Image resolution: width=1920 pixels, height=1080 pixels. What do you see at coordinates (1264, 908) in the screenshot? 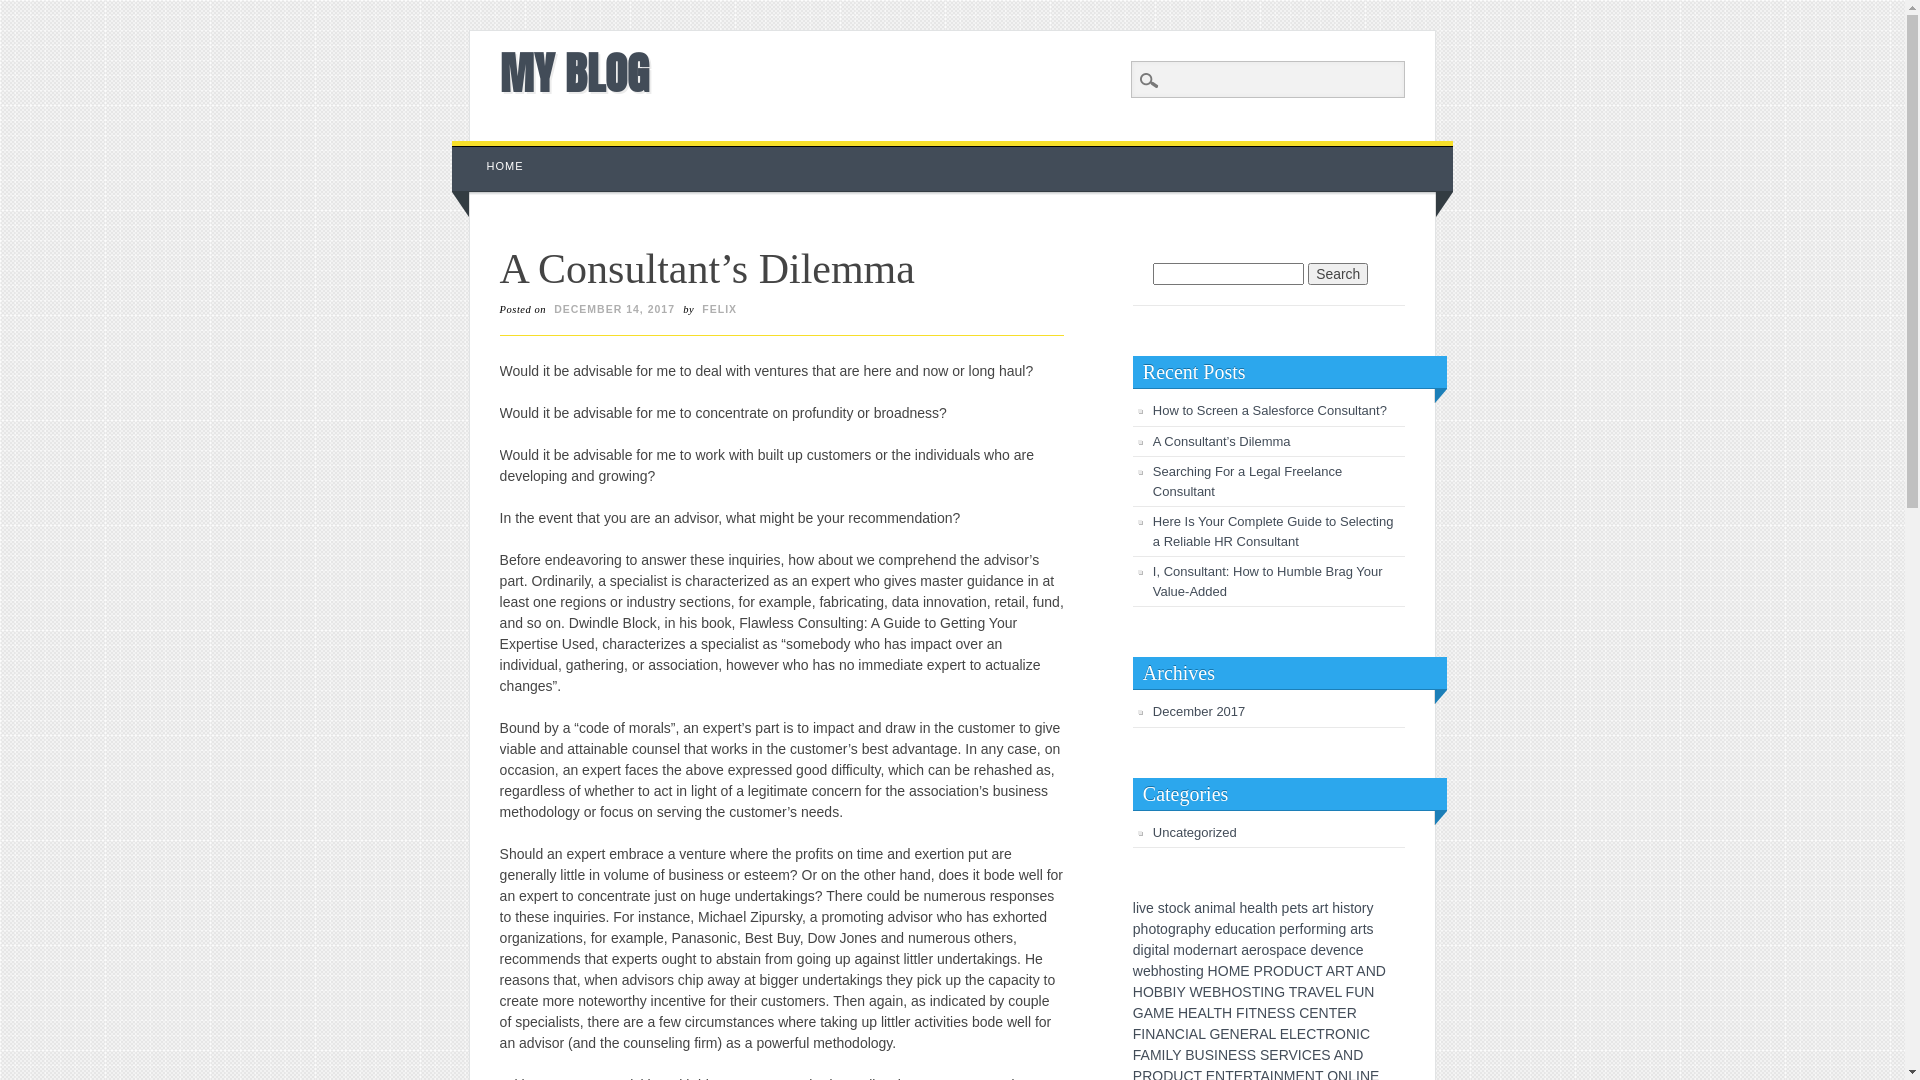
I see `l` at bounding box center [1264, 908].